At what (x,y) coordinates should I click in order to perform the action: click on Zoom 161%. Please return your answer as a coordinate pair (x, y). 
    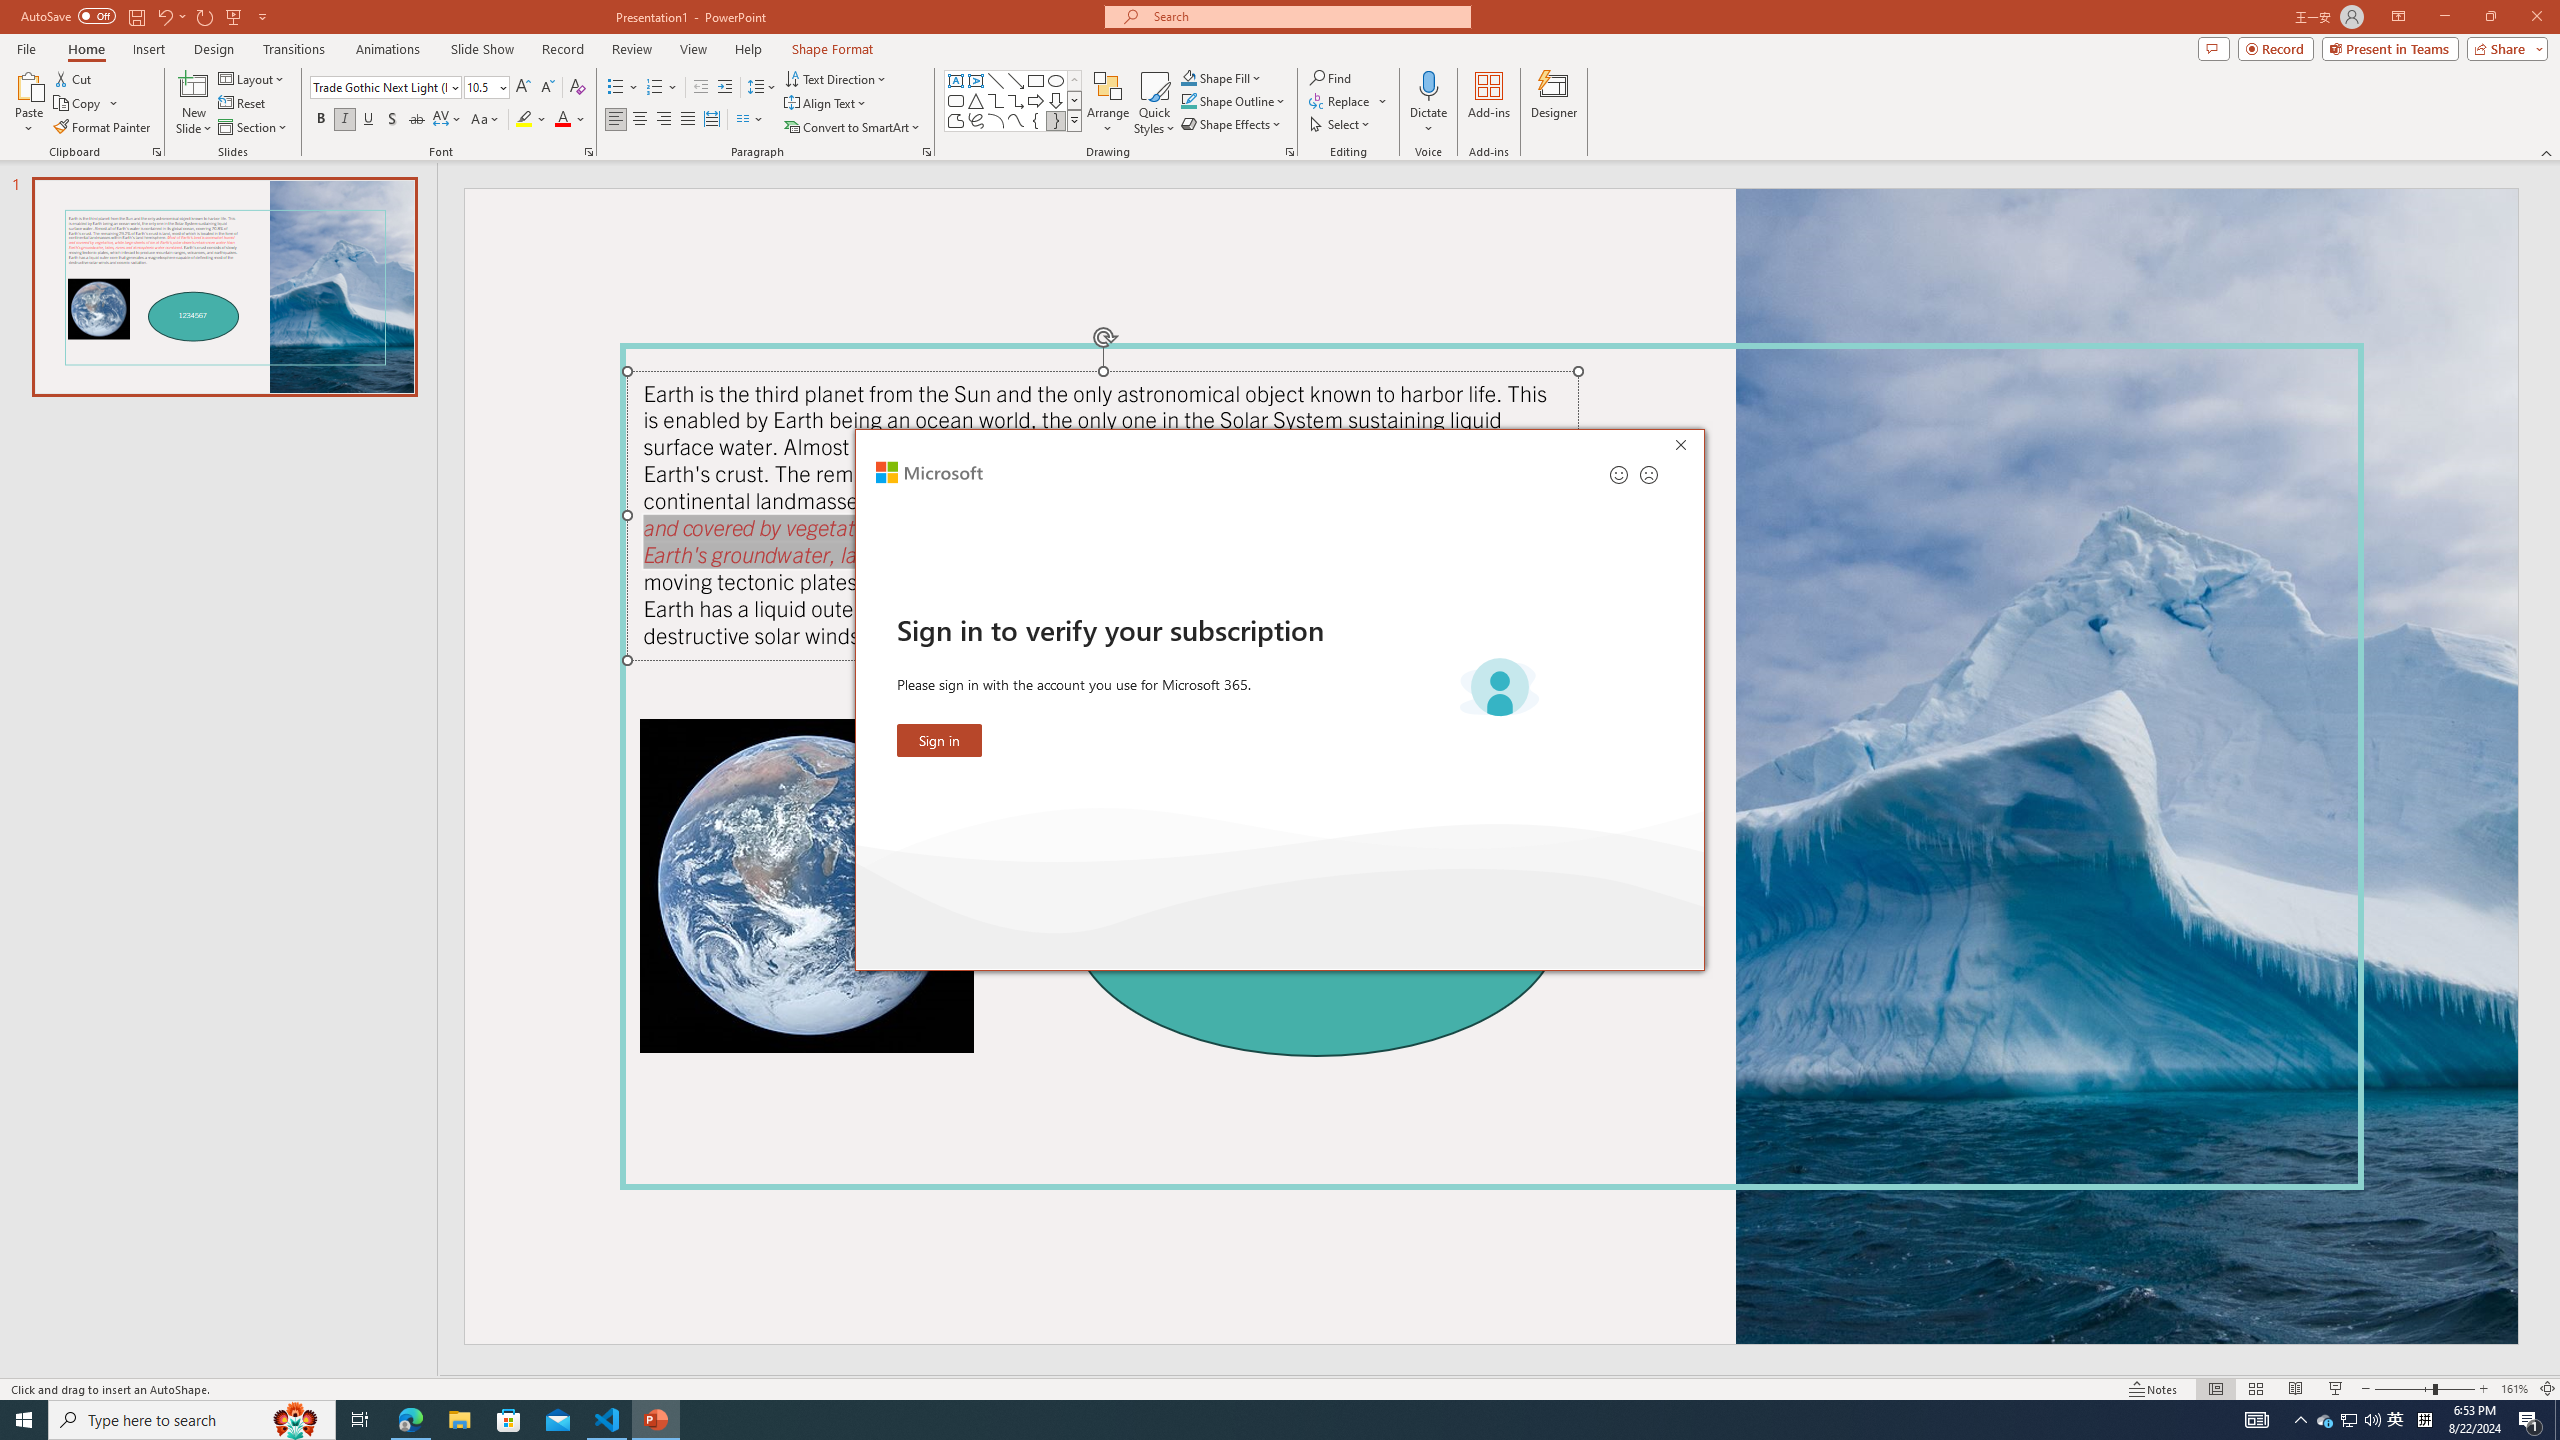
    Looking at the image, I should click on (2514, 1389).